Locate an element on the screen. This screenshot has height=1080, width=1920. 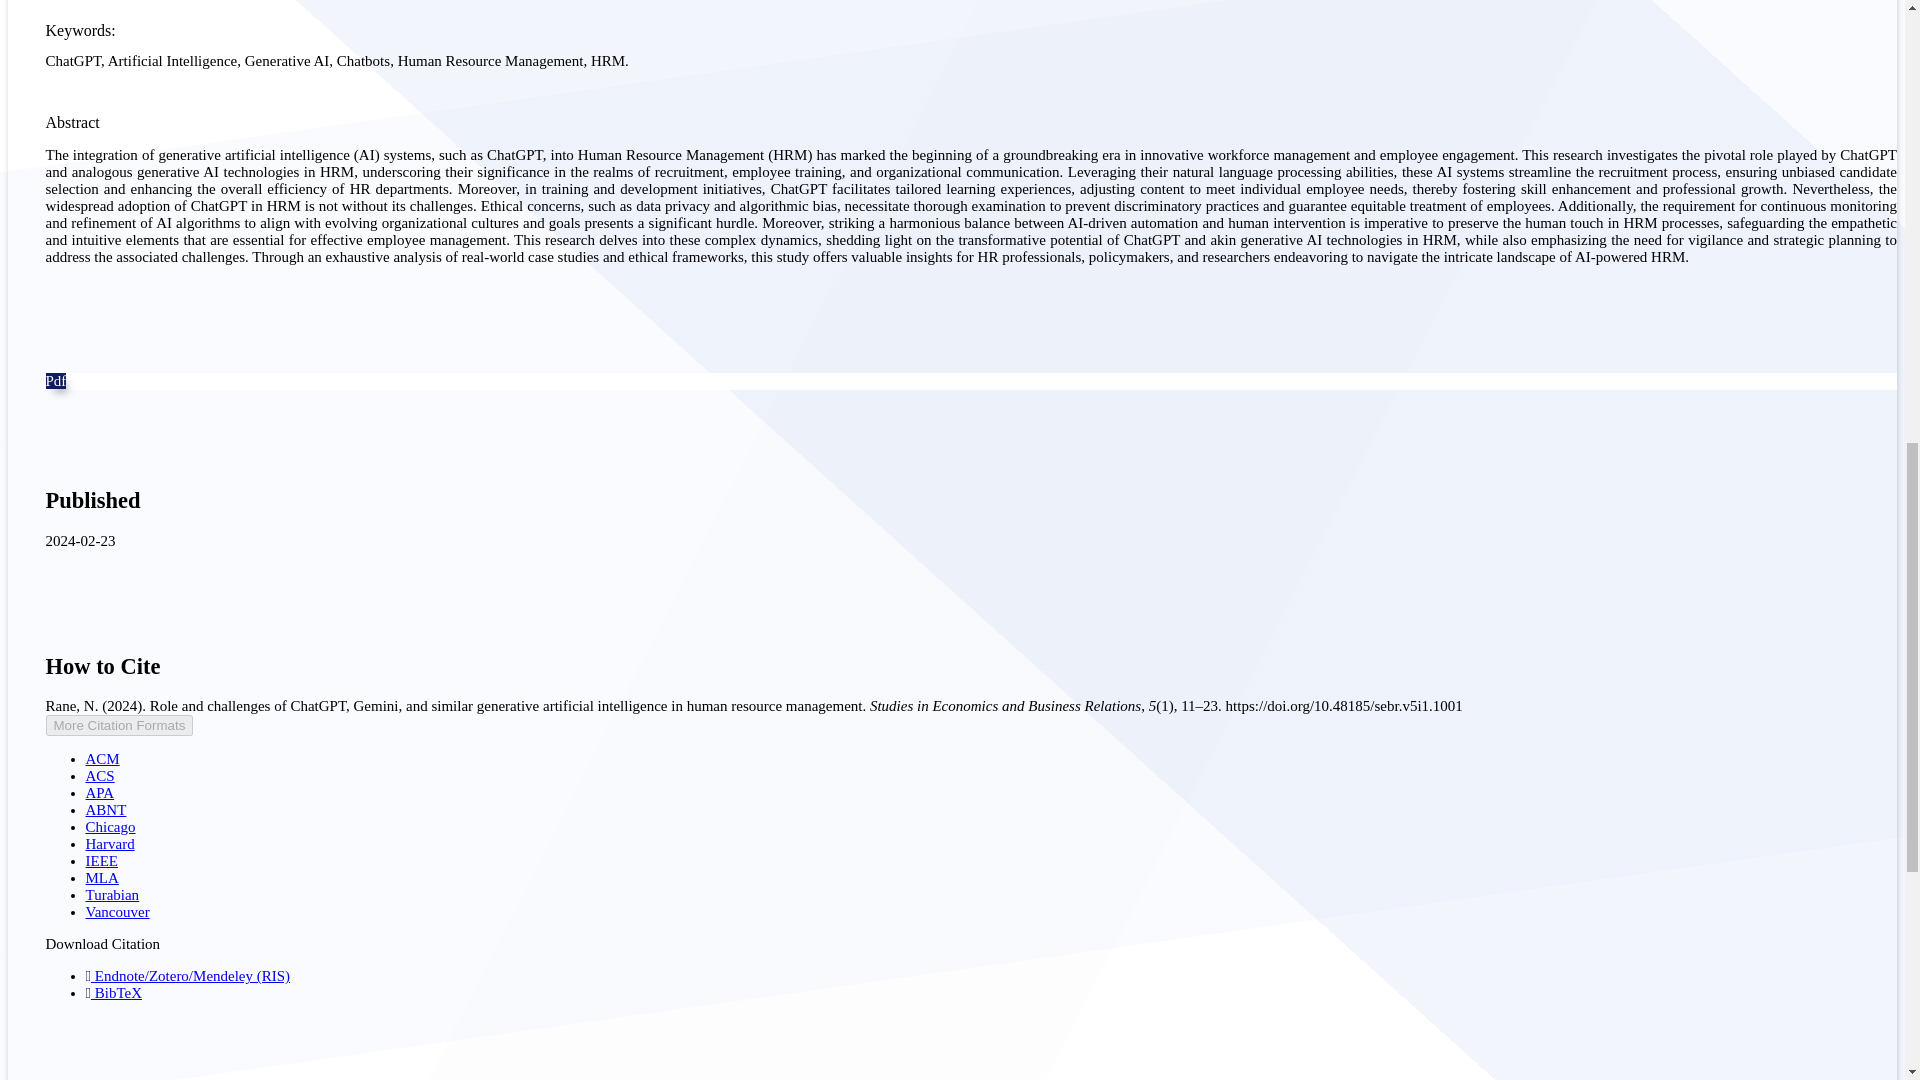
ABNT is located at coordinates (106, 810).